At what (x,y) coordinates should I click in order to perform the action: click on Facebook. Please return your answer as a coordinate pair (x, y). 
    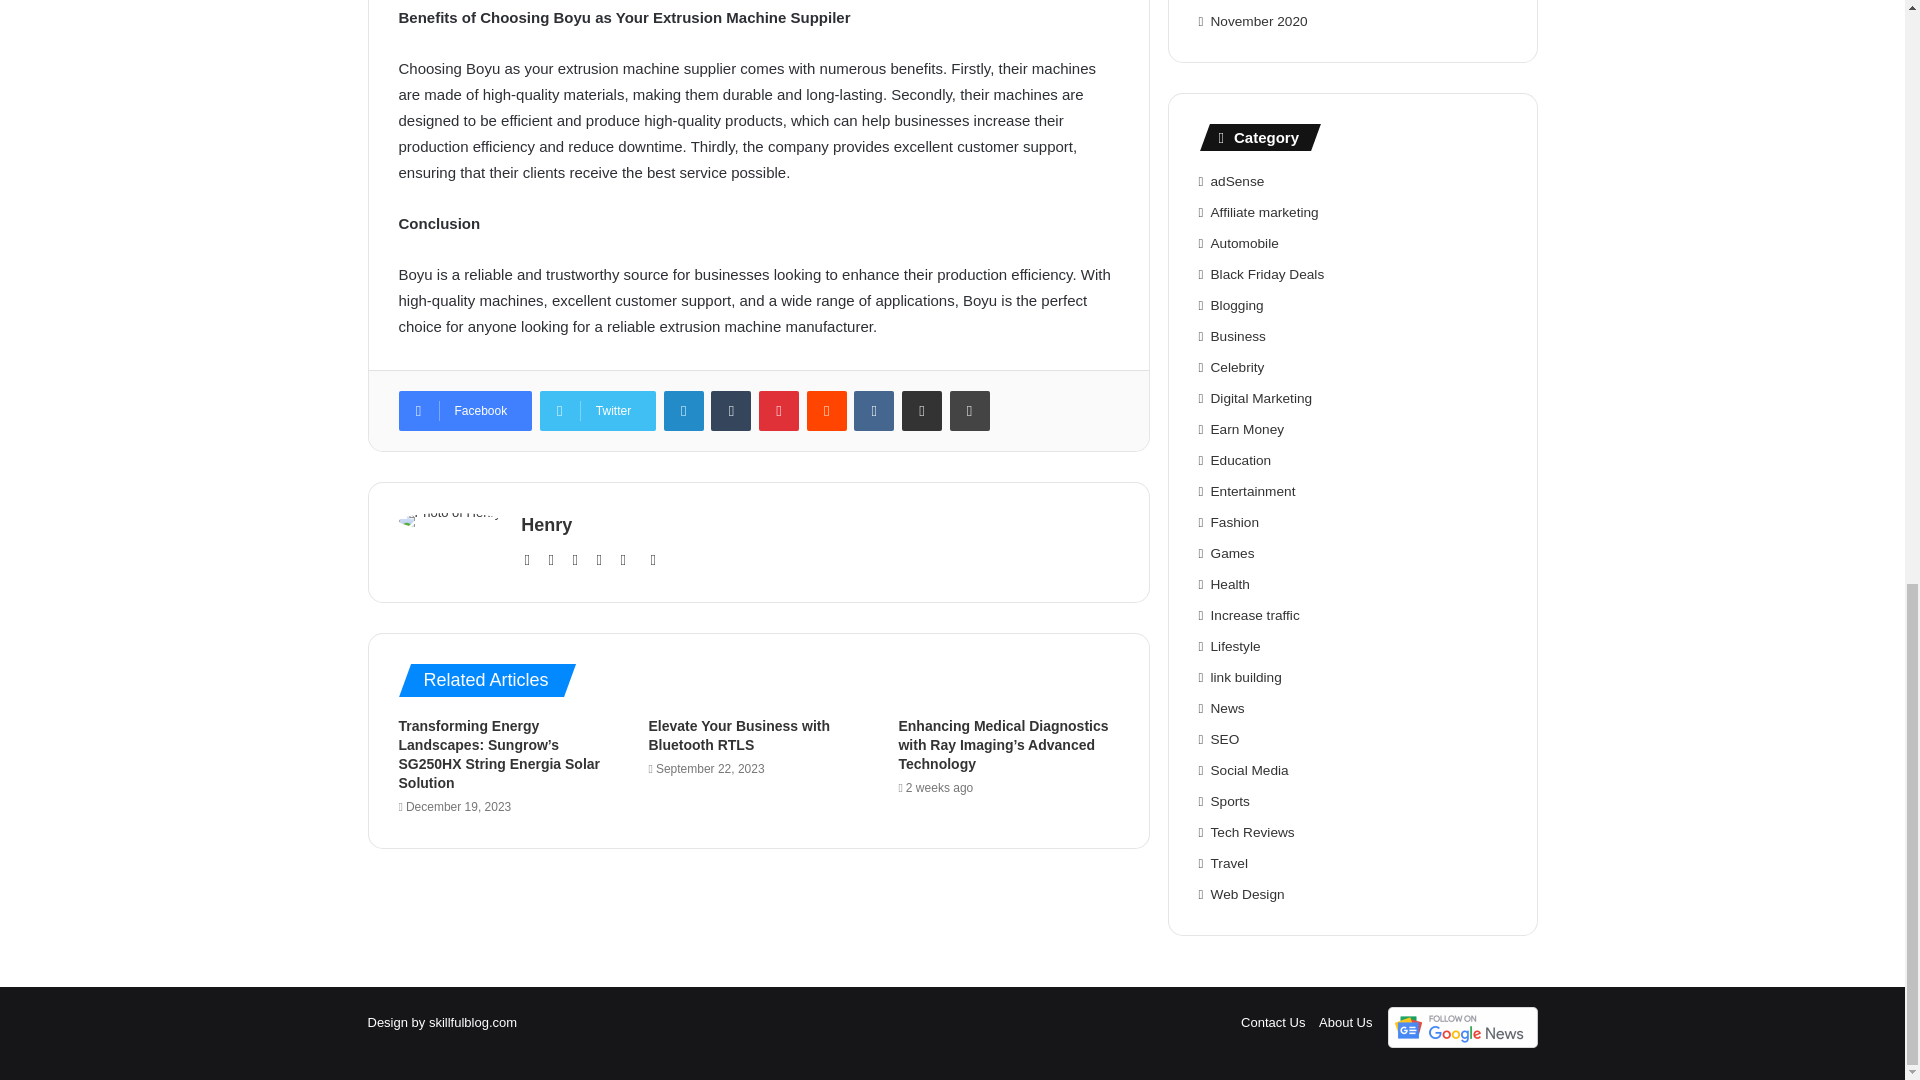
    Looking at the image, I should click on (556, 560).